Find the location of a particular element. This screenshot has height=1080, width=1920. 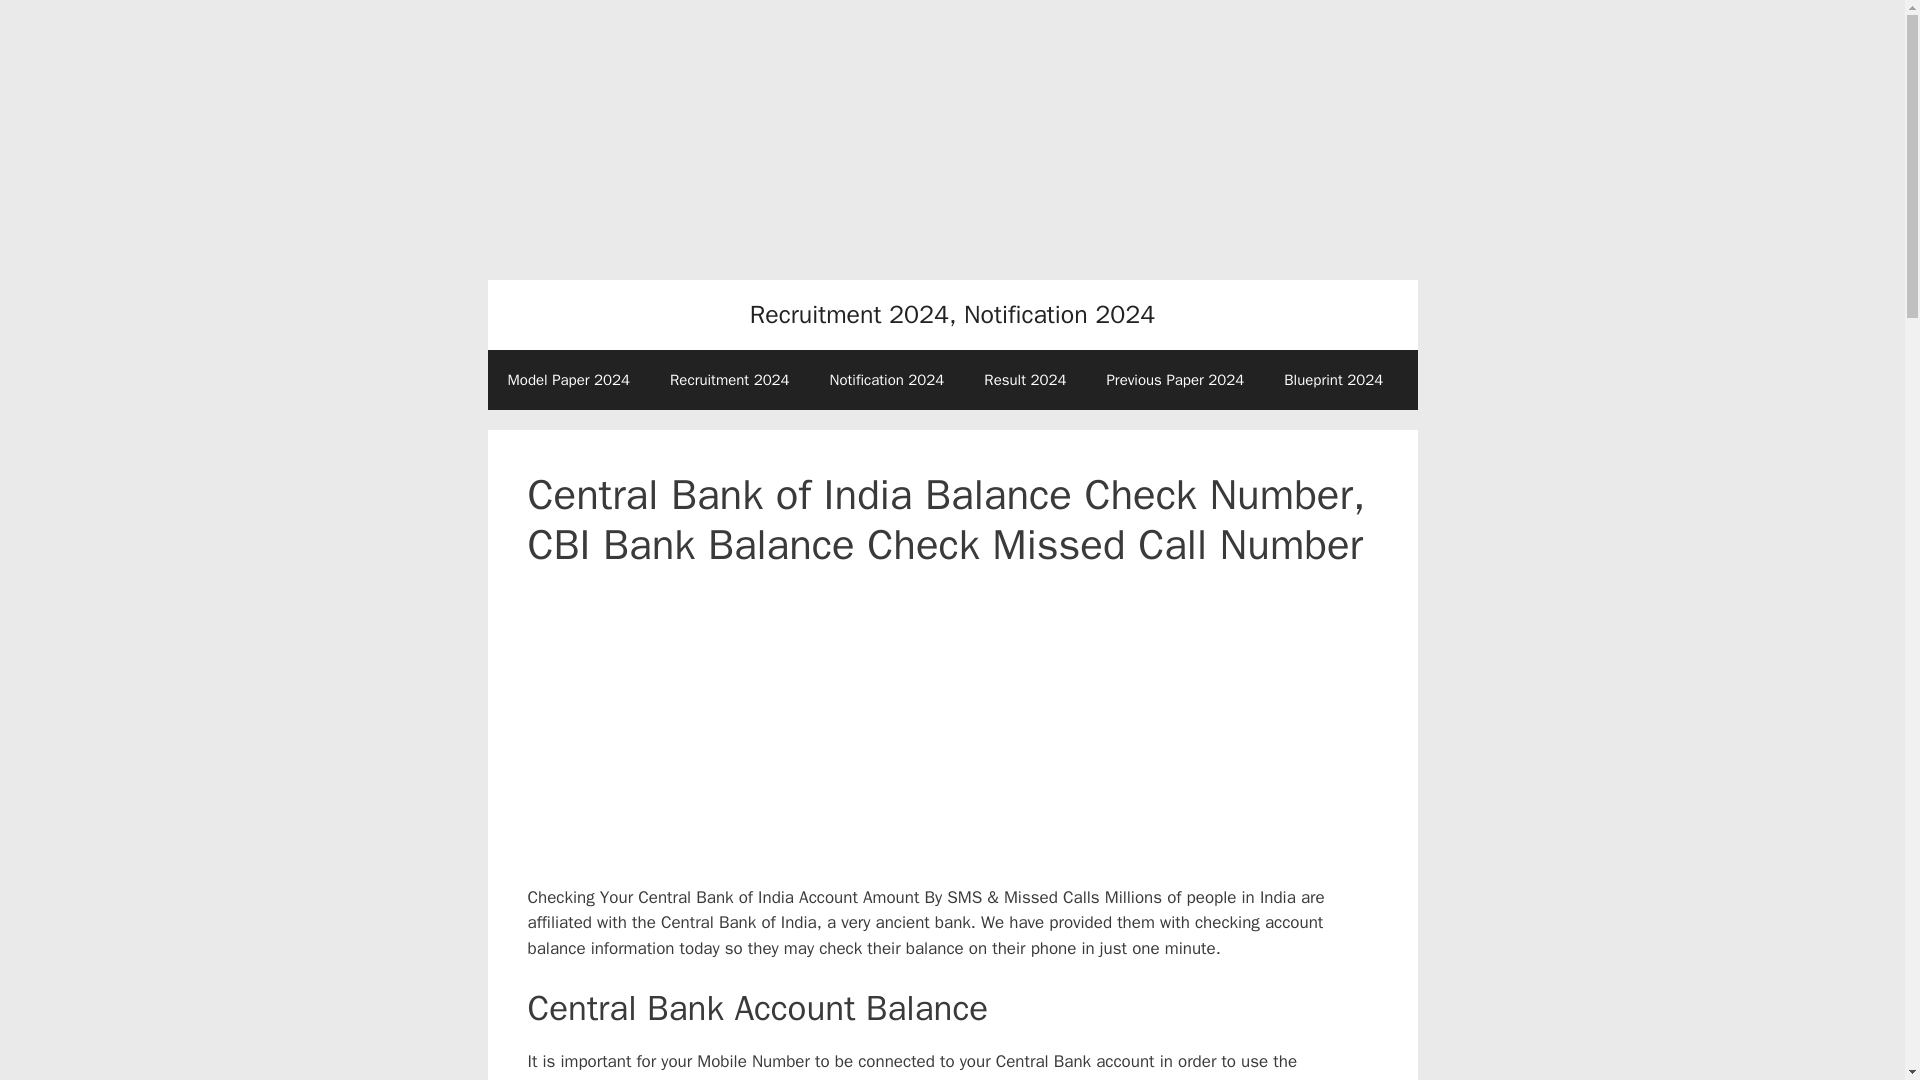

Result 2024 is located at coordinates (1024, 380).